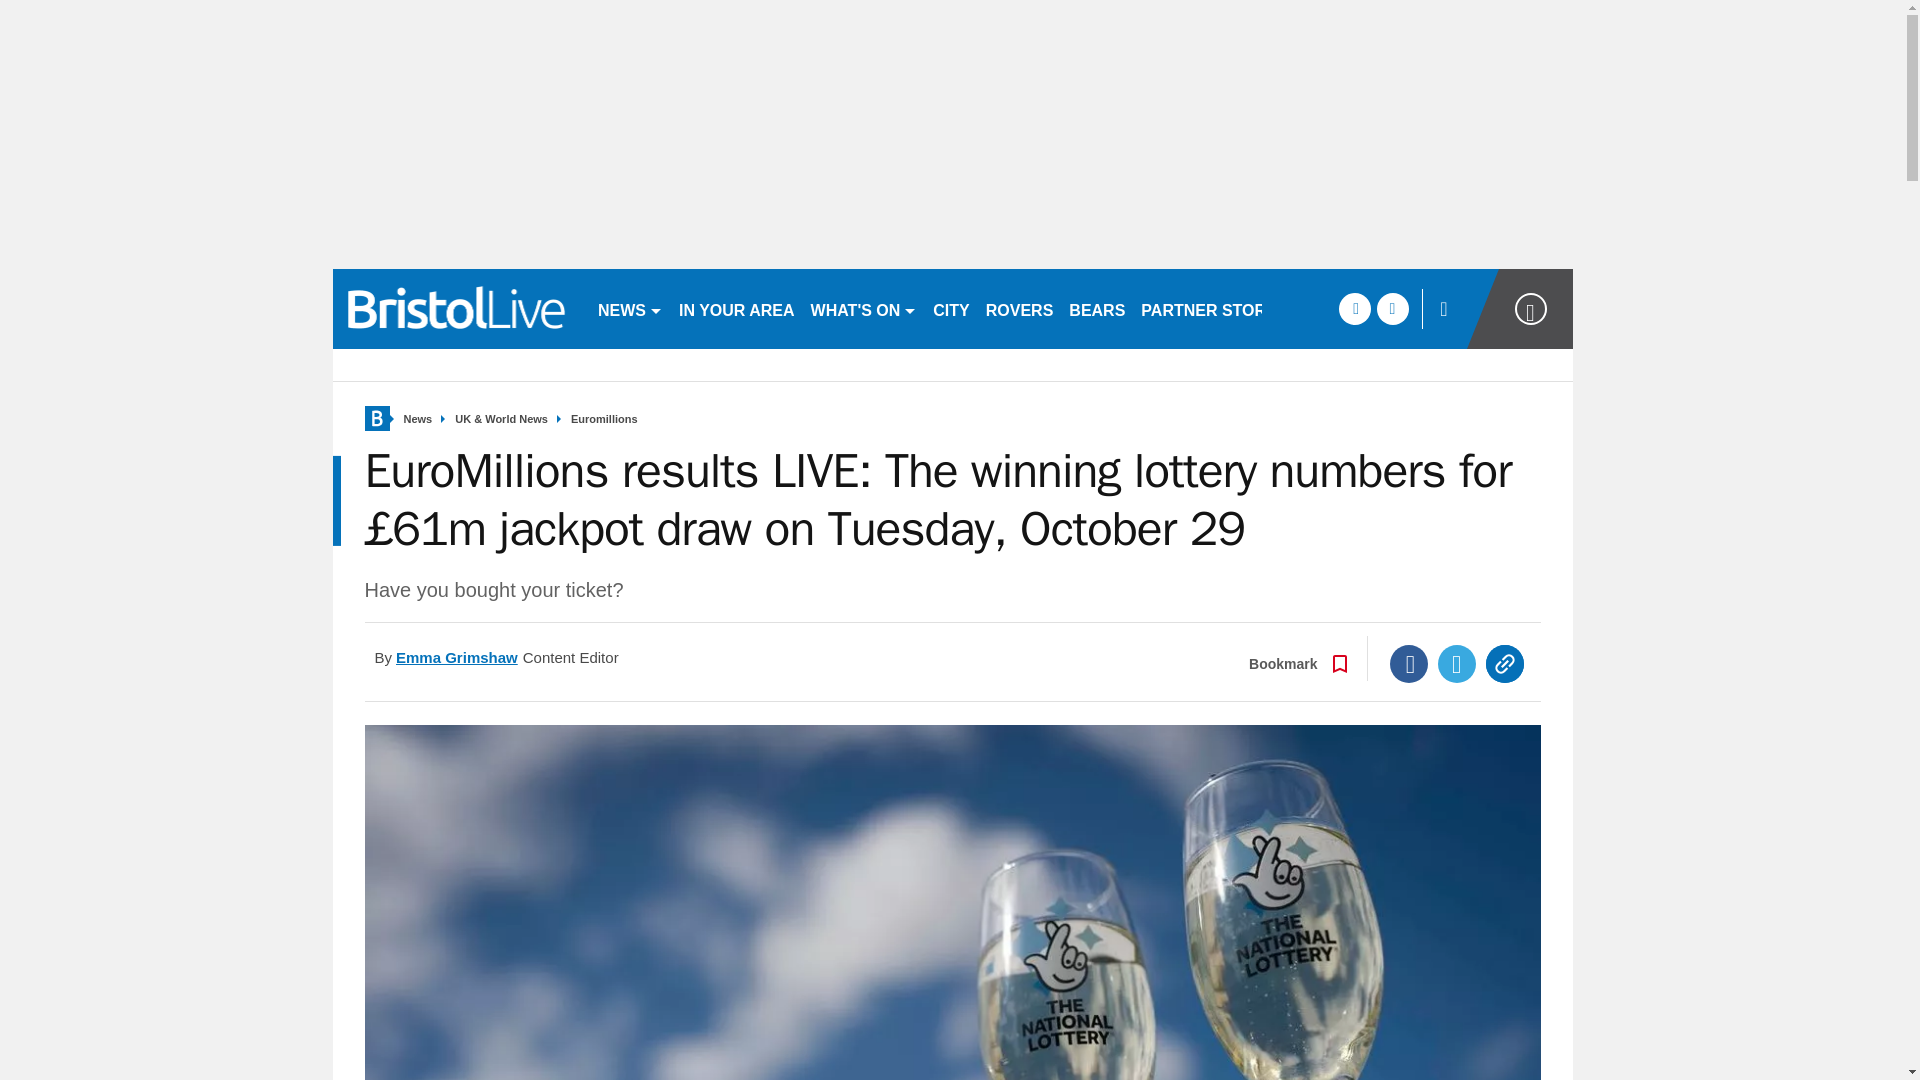  What do you see at coordinates (1216, 308) in the screenshot?
I see `PARTNER STORIES` at bounding box center [1216, 308].